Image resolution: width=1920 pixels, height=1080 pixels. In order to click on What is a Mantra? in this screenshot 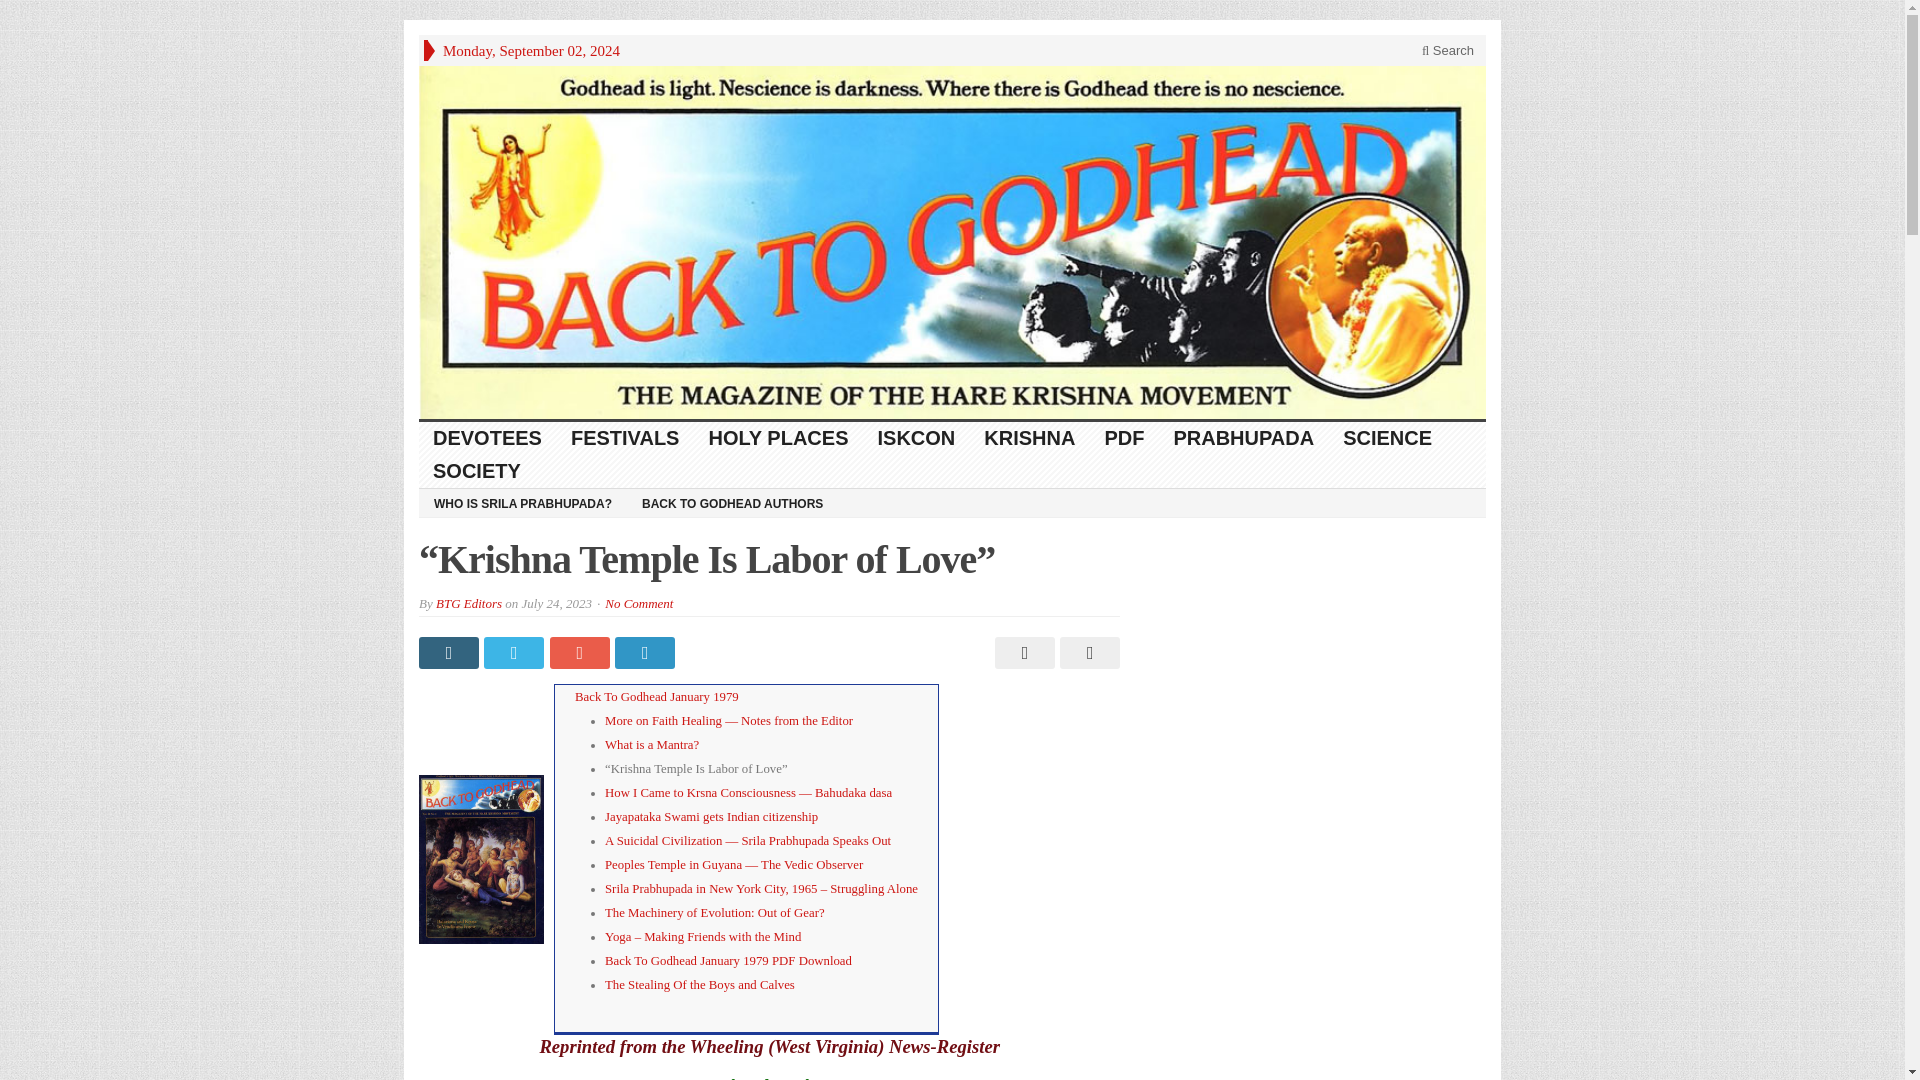, I will do `click(651, 744)`.